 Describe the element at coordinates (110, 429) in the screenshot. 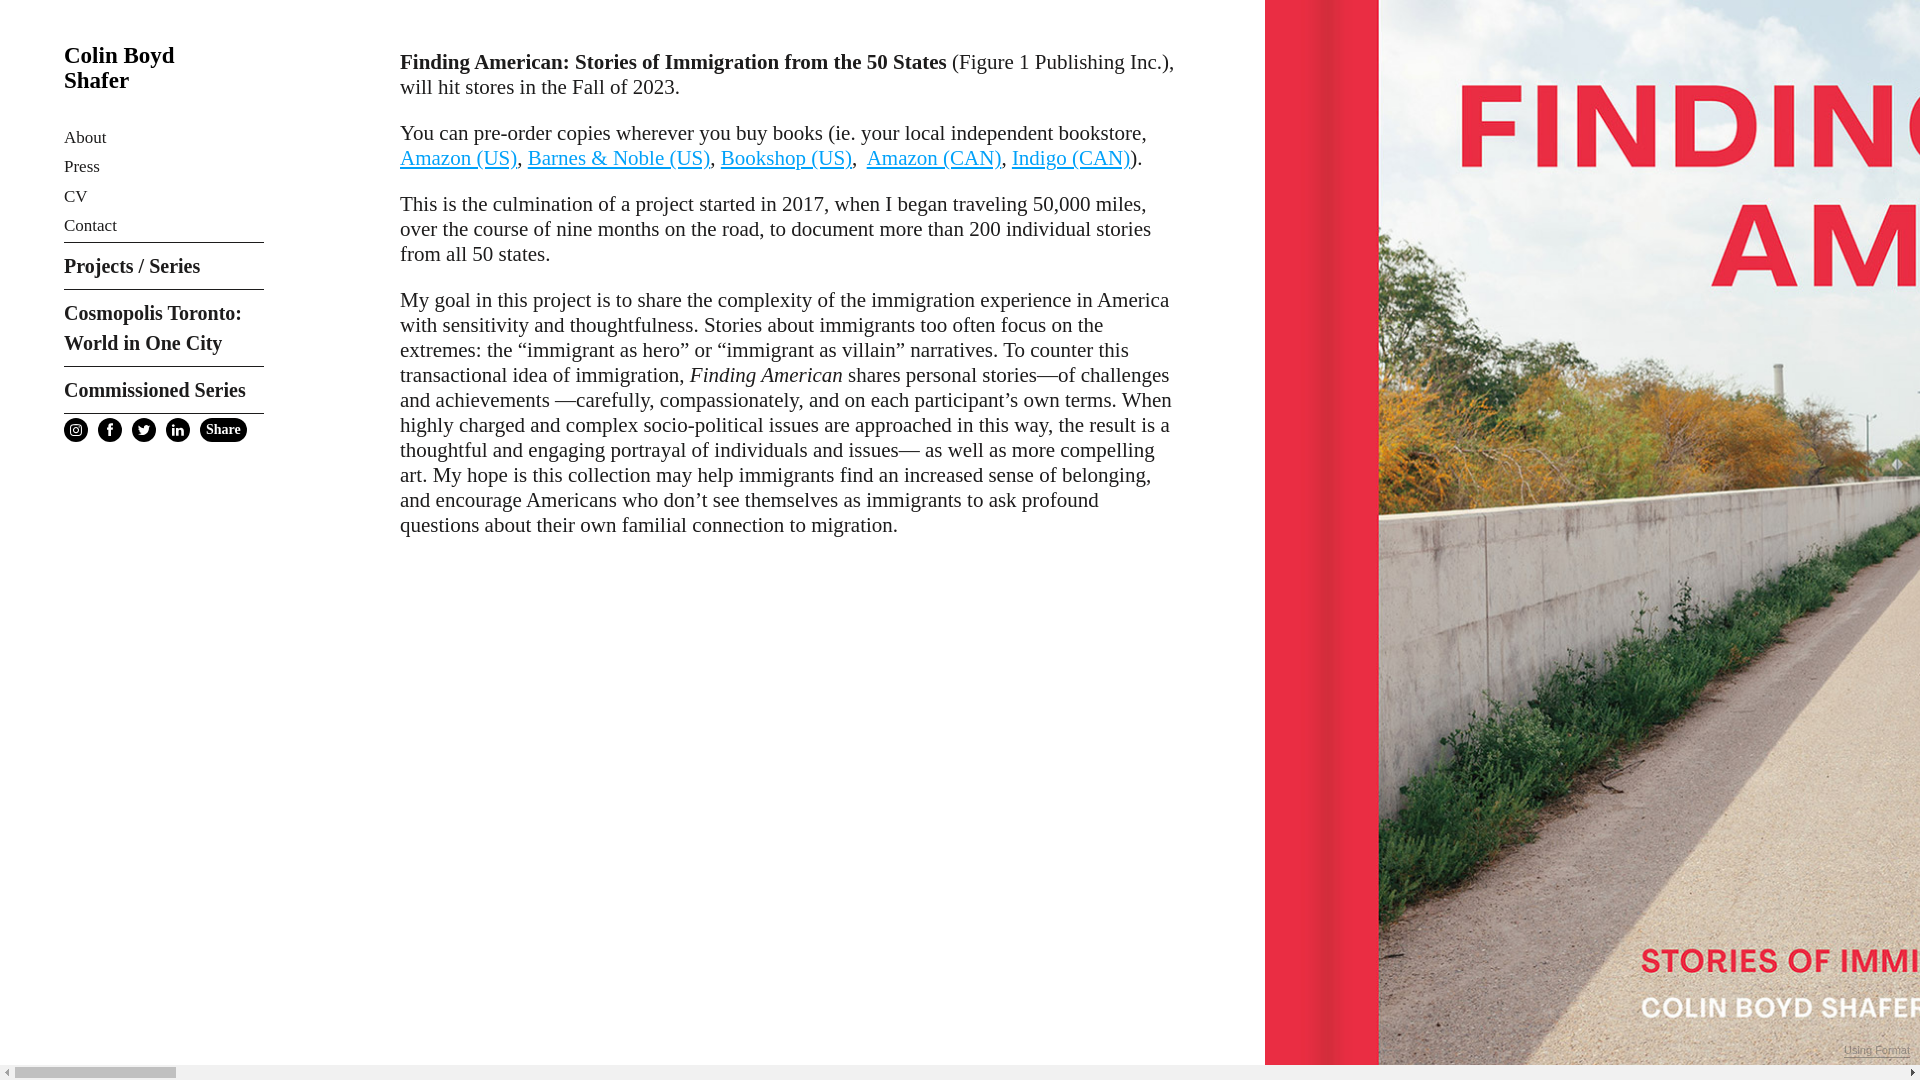

I see `Facebook` at that location.